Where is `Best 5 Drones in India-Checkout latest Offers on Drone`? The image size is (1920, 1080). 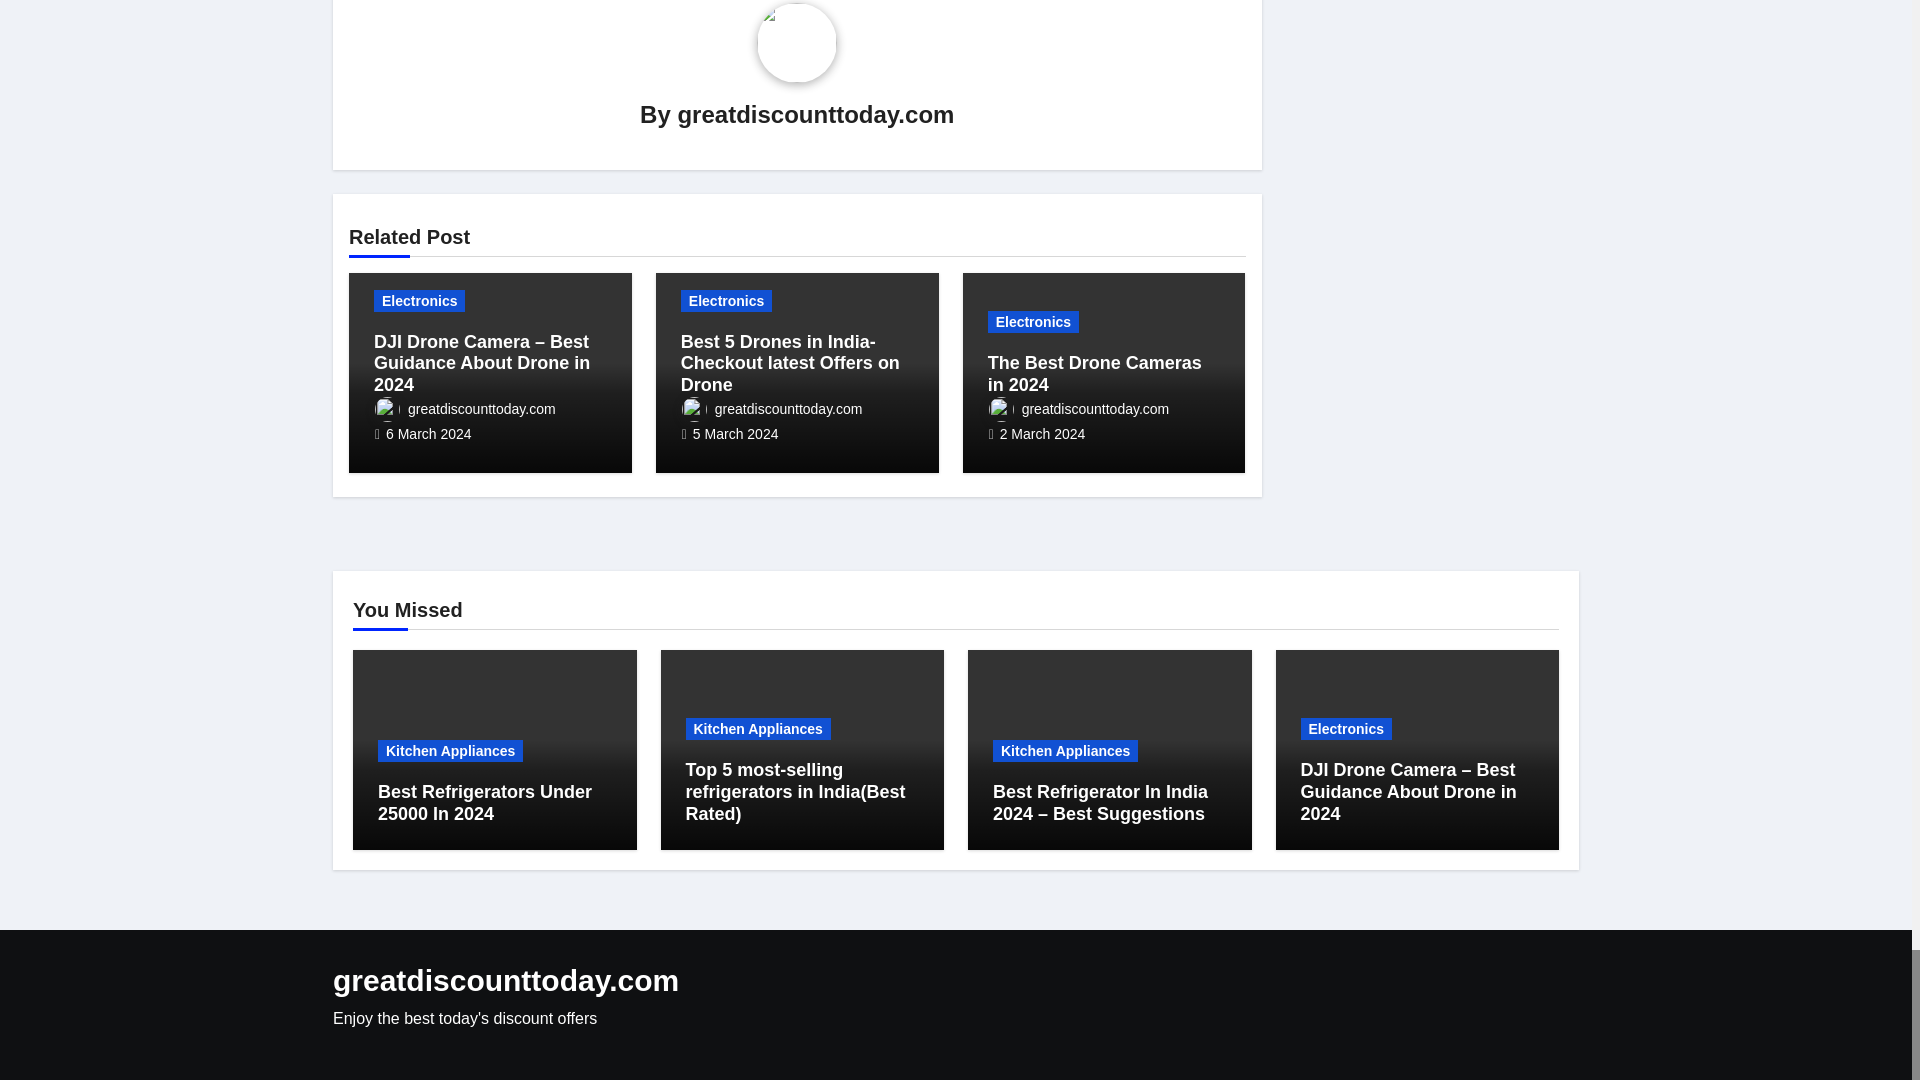 Best 5 Drones in India-Checkout latest Offers on Drone is located at coordinates (790, 363).